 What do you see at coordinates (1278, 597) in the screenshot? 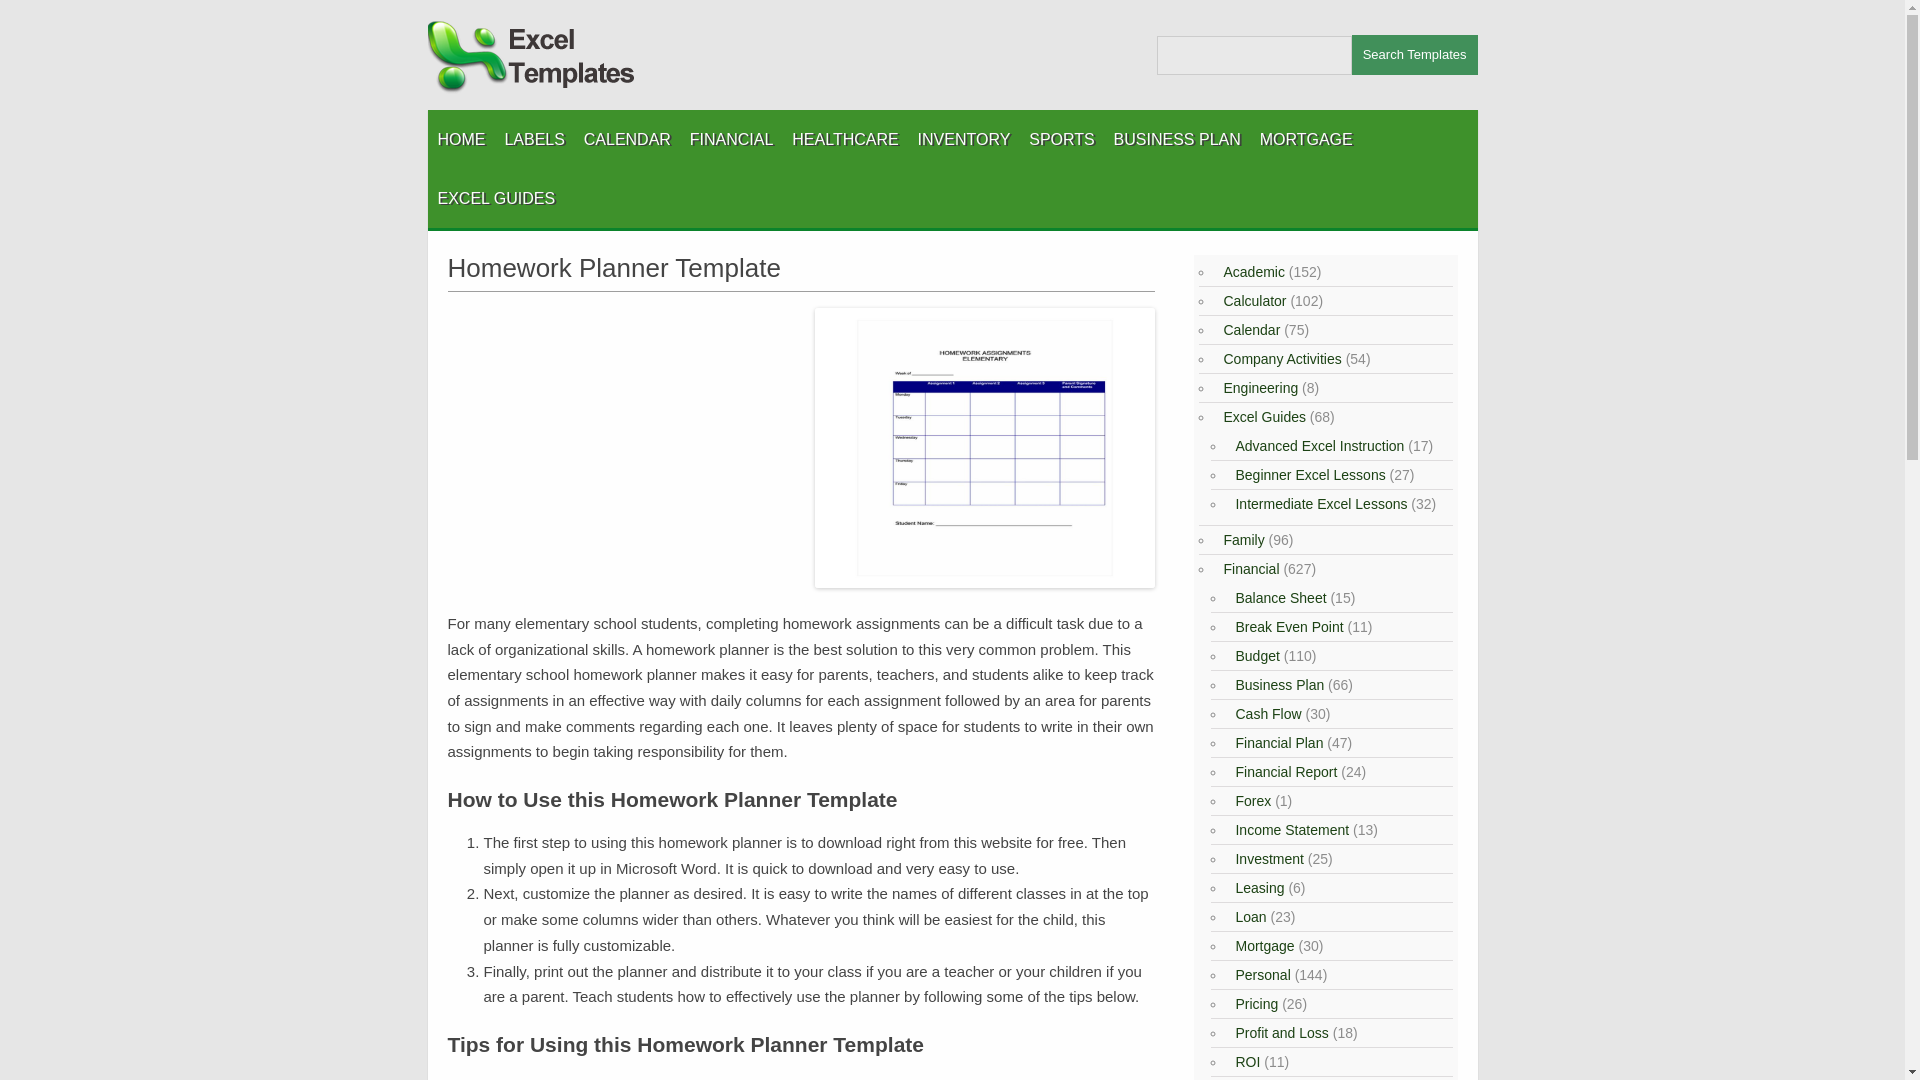
I see `Balance Sheet` at bounding box center [1278, 597].